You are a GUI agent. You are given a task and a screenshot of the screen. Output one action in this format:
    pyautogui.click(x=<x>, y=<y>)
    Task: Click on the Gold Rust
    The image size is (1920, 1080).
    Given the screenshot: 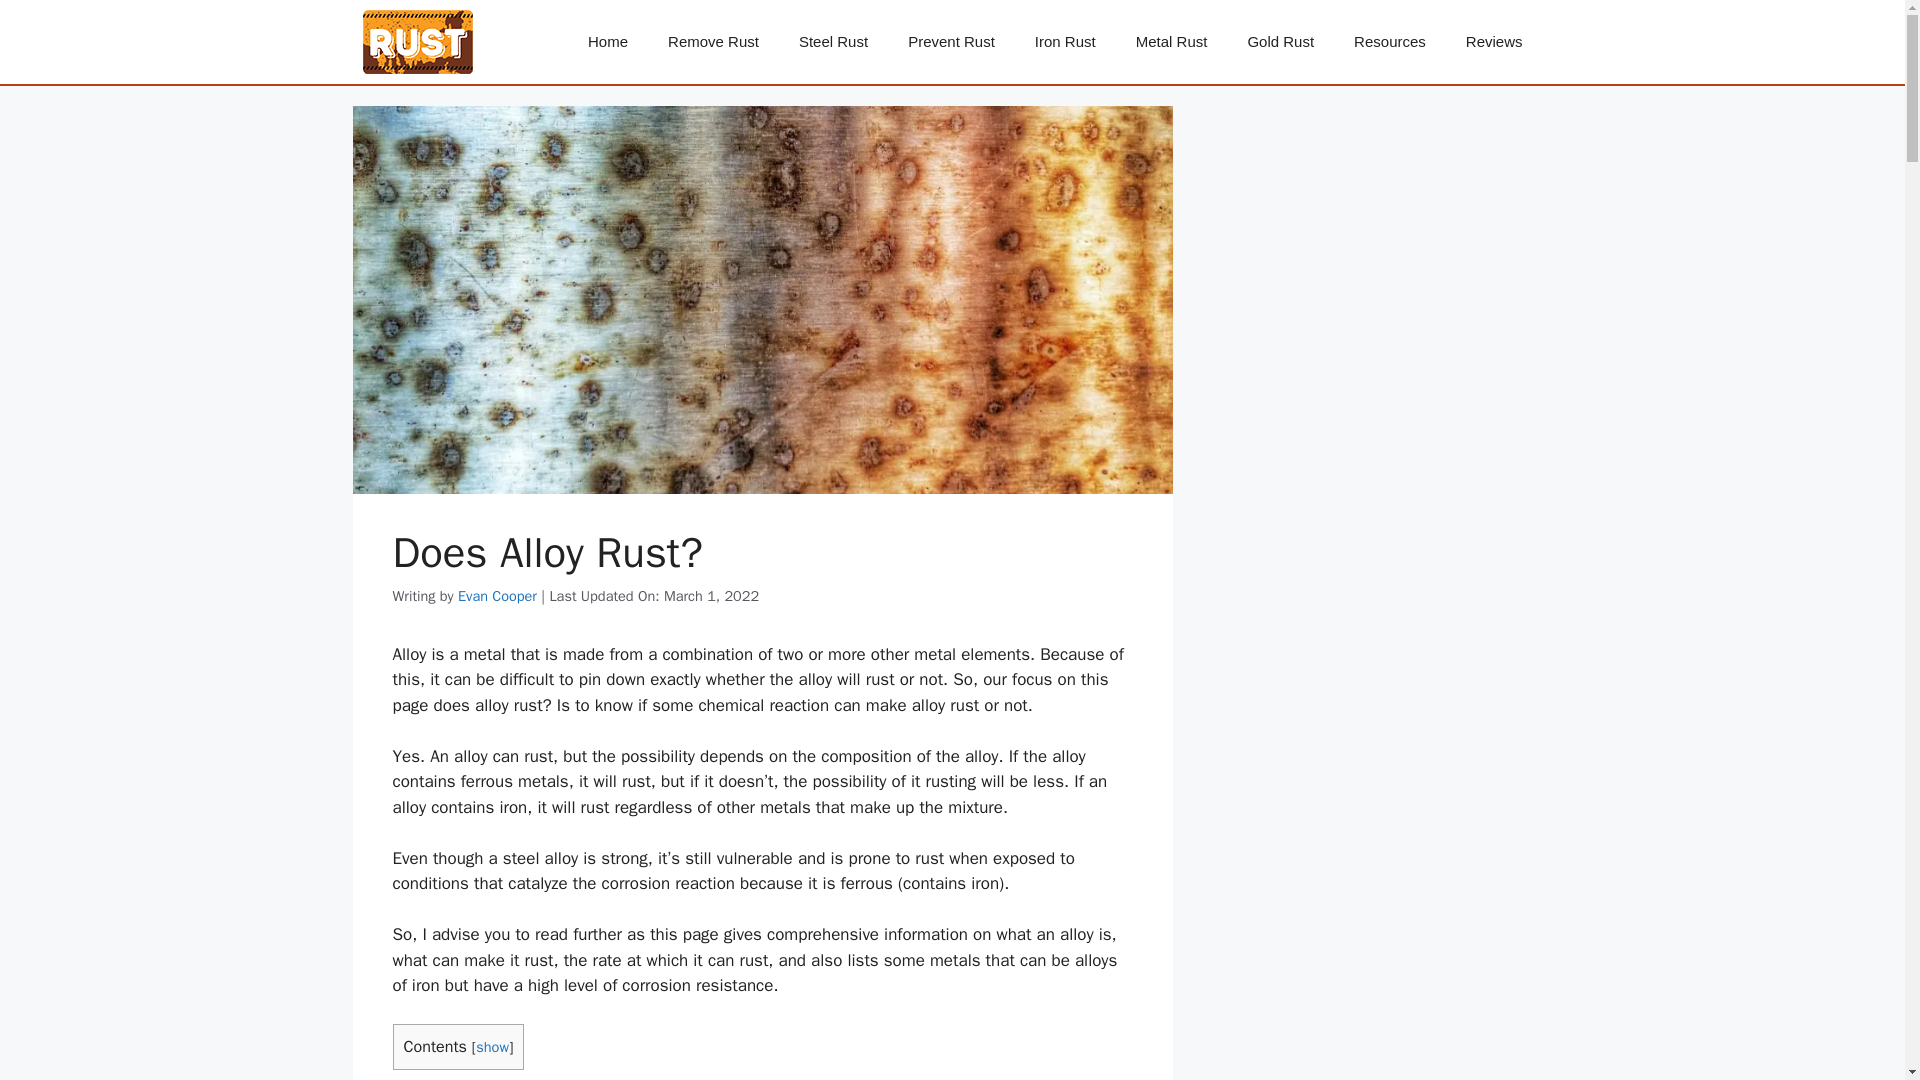 What is the action you would take?
    pyautogui.click(x=1280, y=42)
    